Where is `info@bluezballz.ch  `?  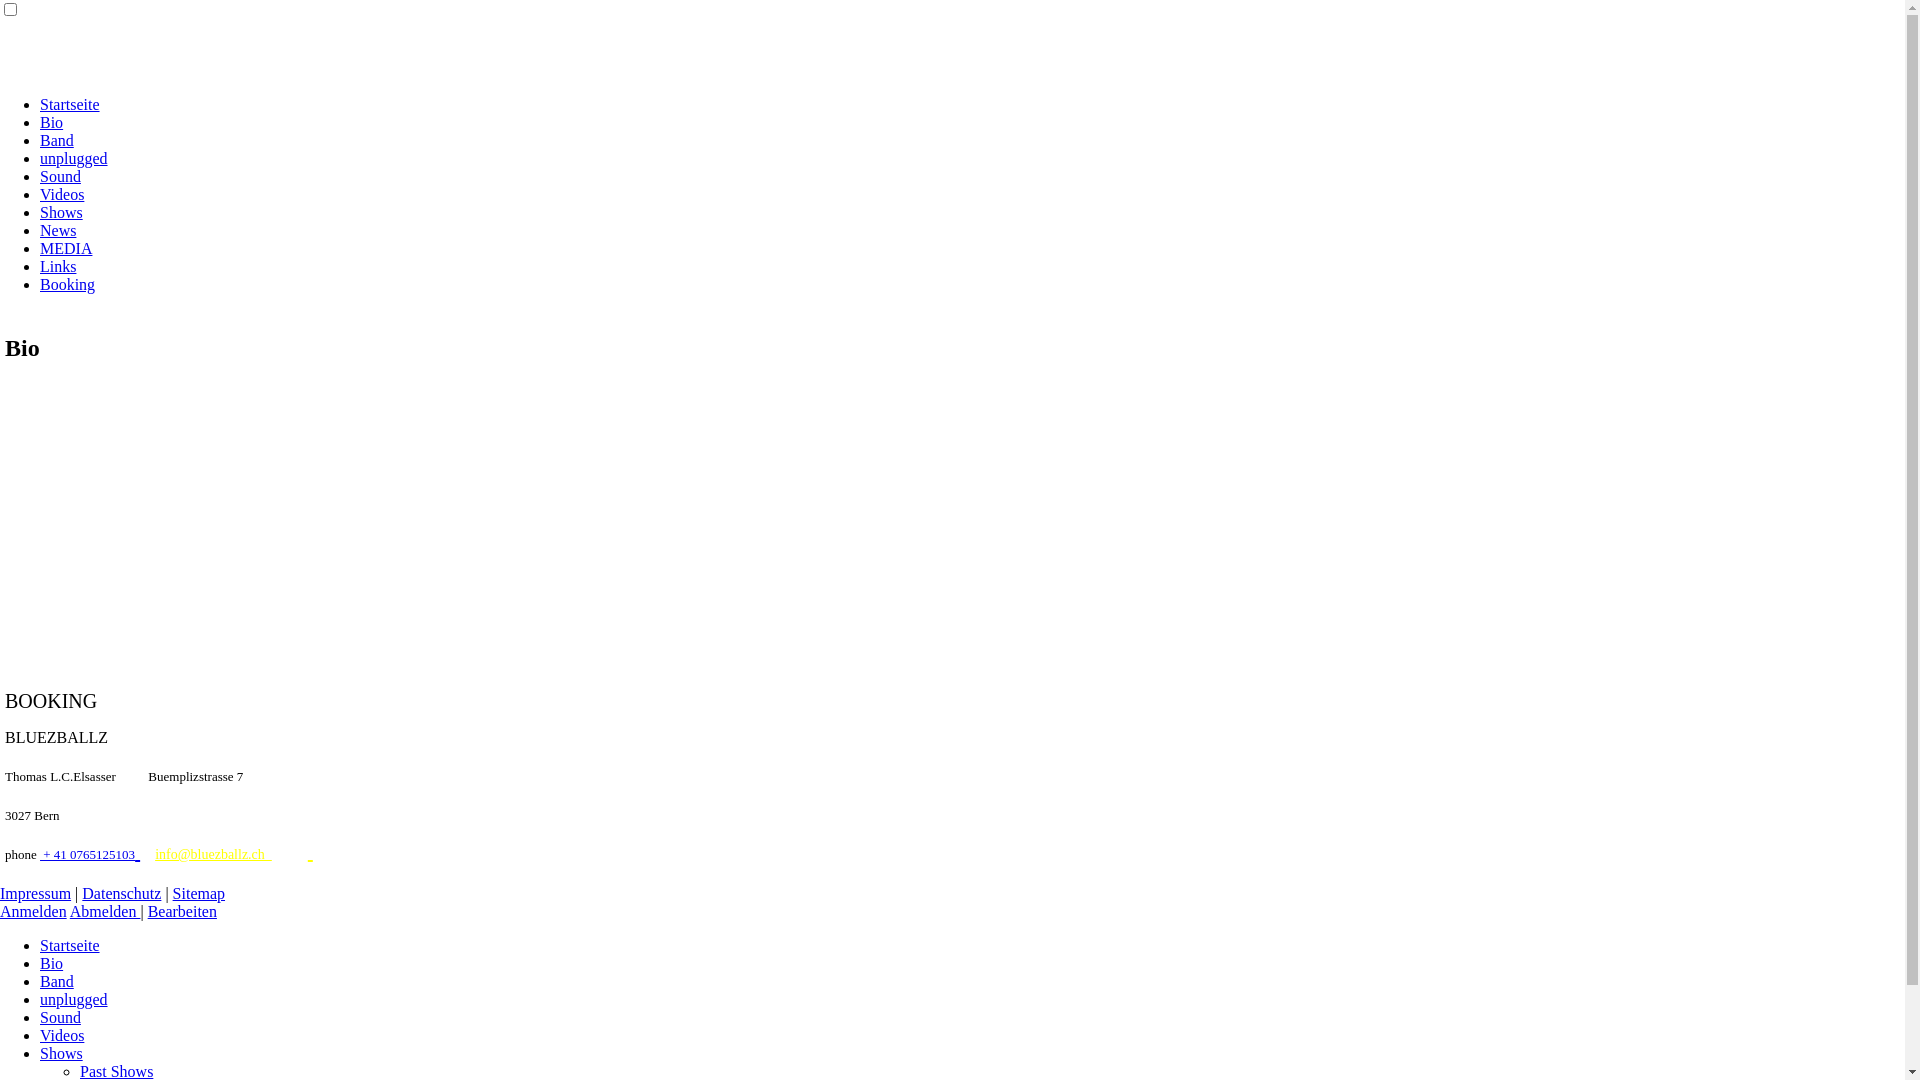
info@bluezballz.ch   is located at coordinates (214, 854).